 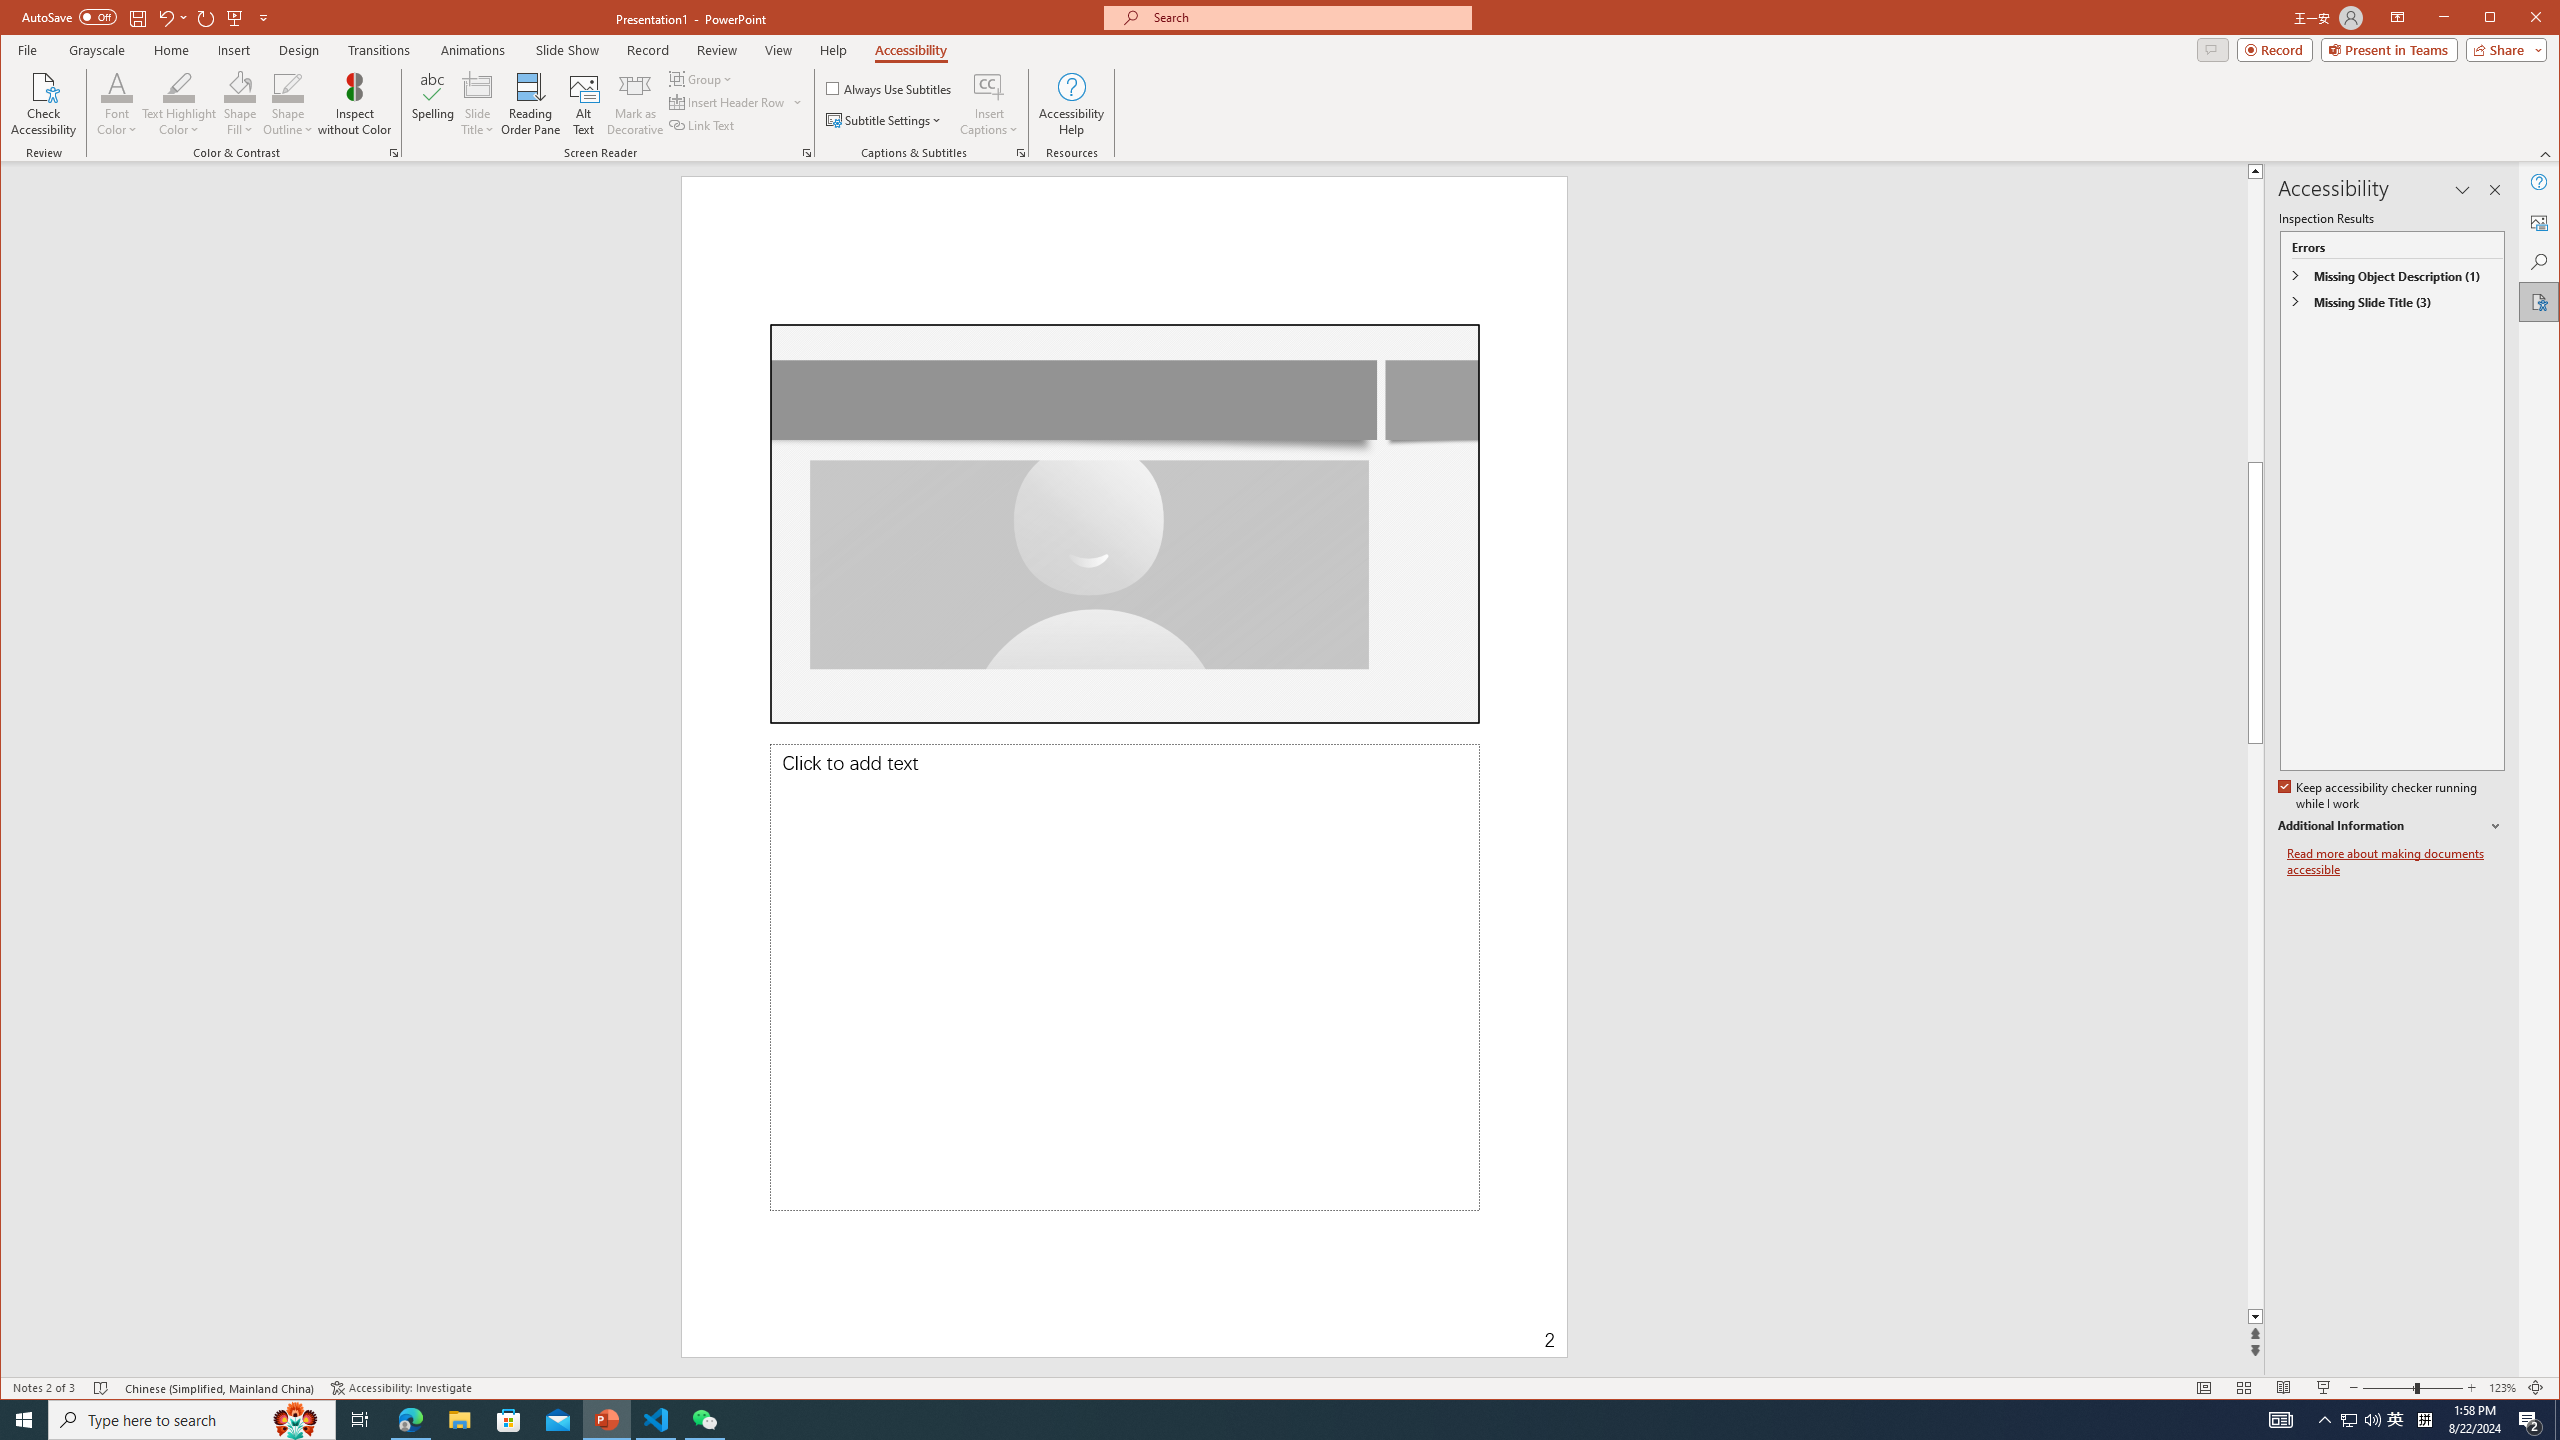 I want to click on Insert Header Row, so click(x=102, y=1388).